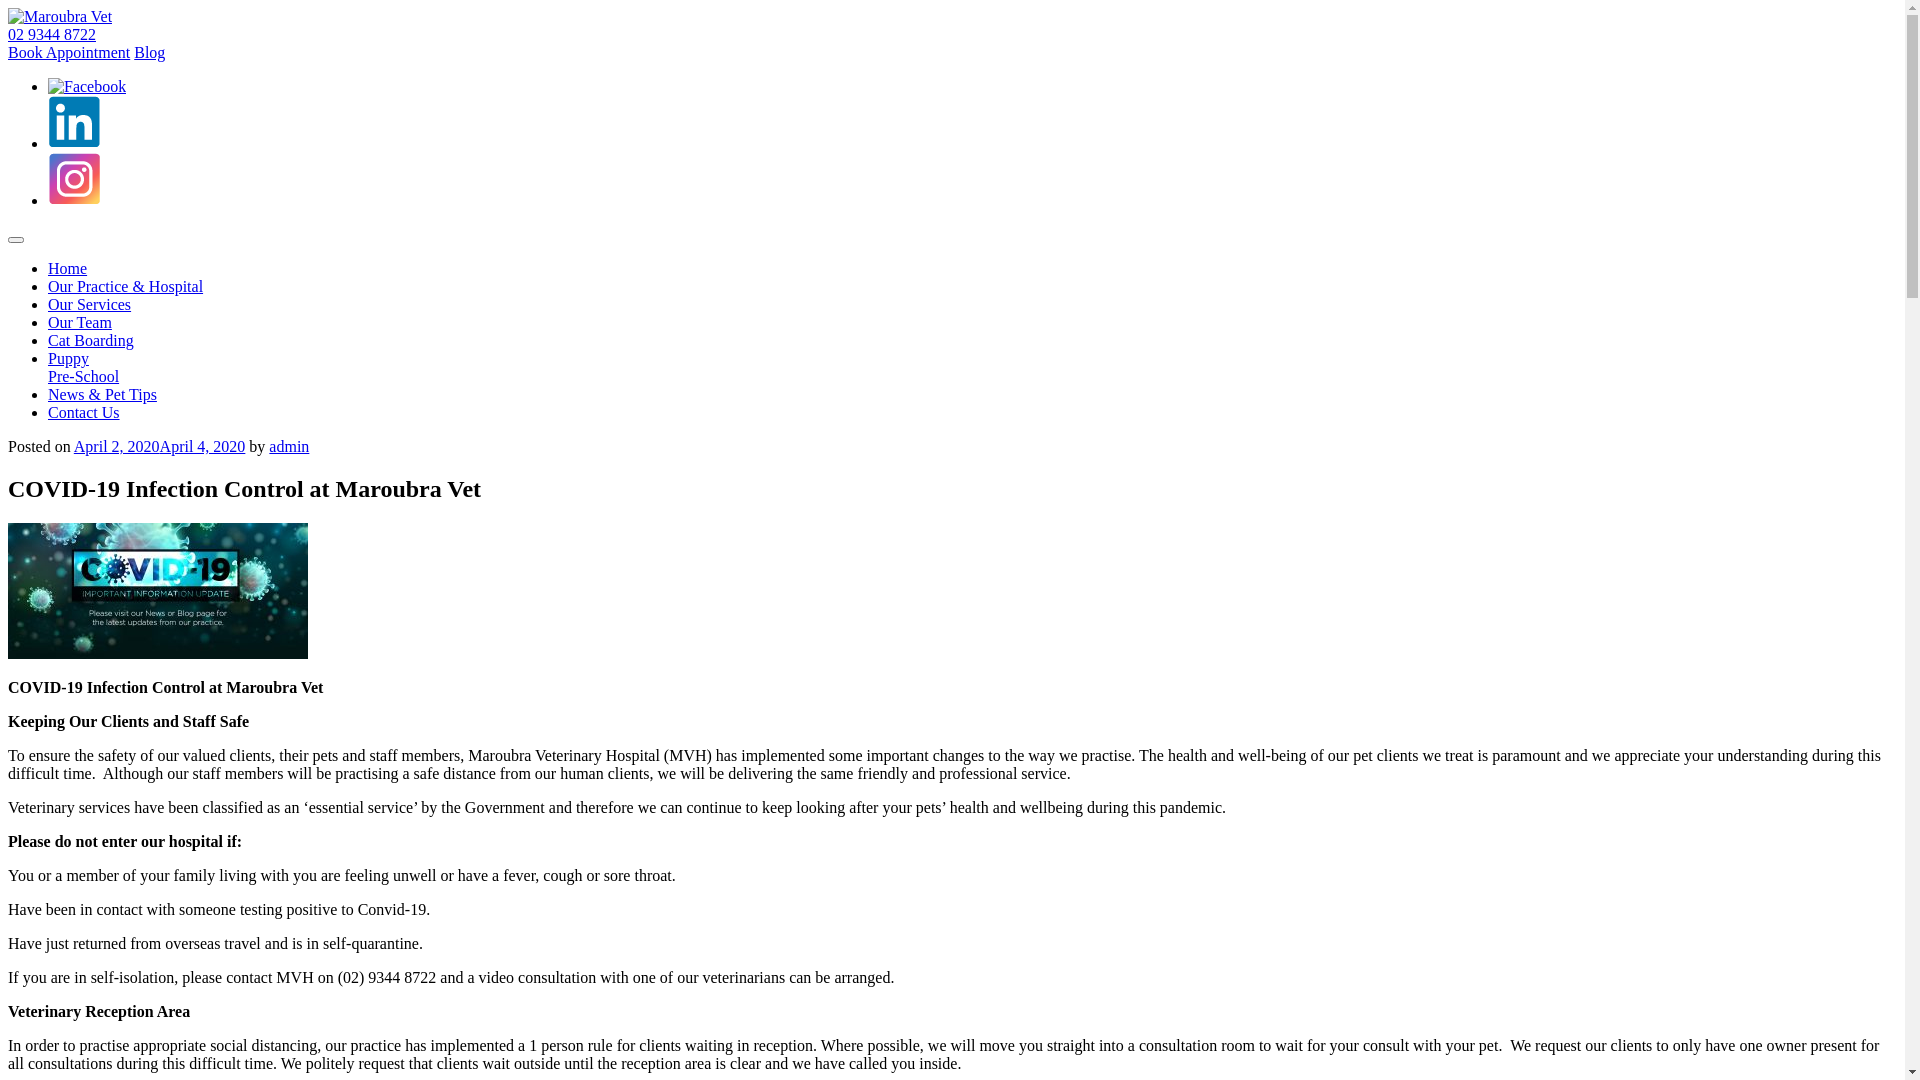 Image resolution: width=1920 pixels, height=1080 pixels. Describe the element at coordinates (289, 446) in the screenshot. I see `admin` at that location.